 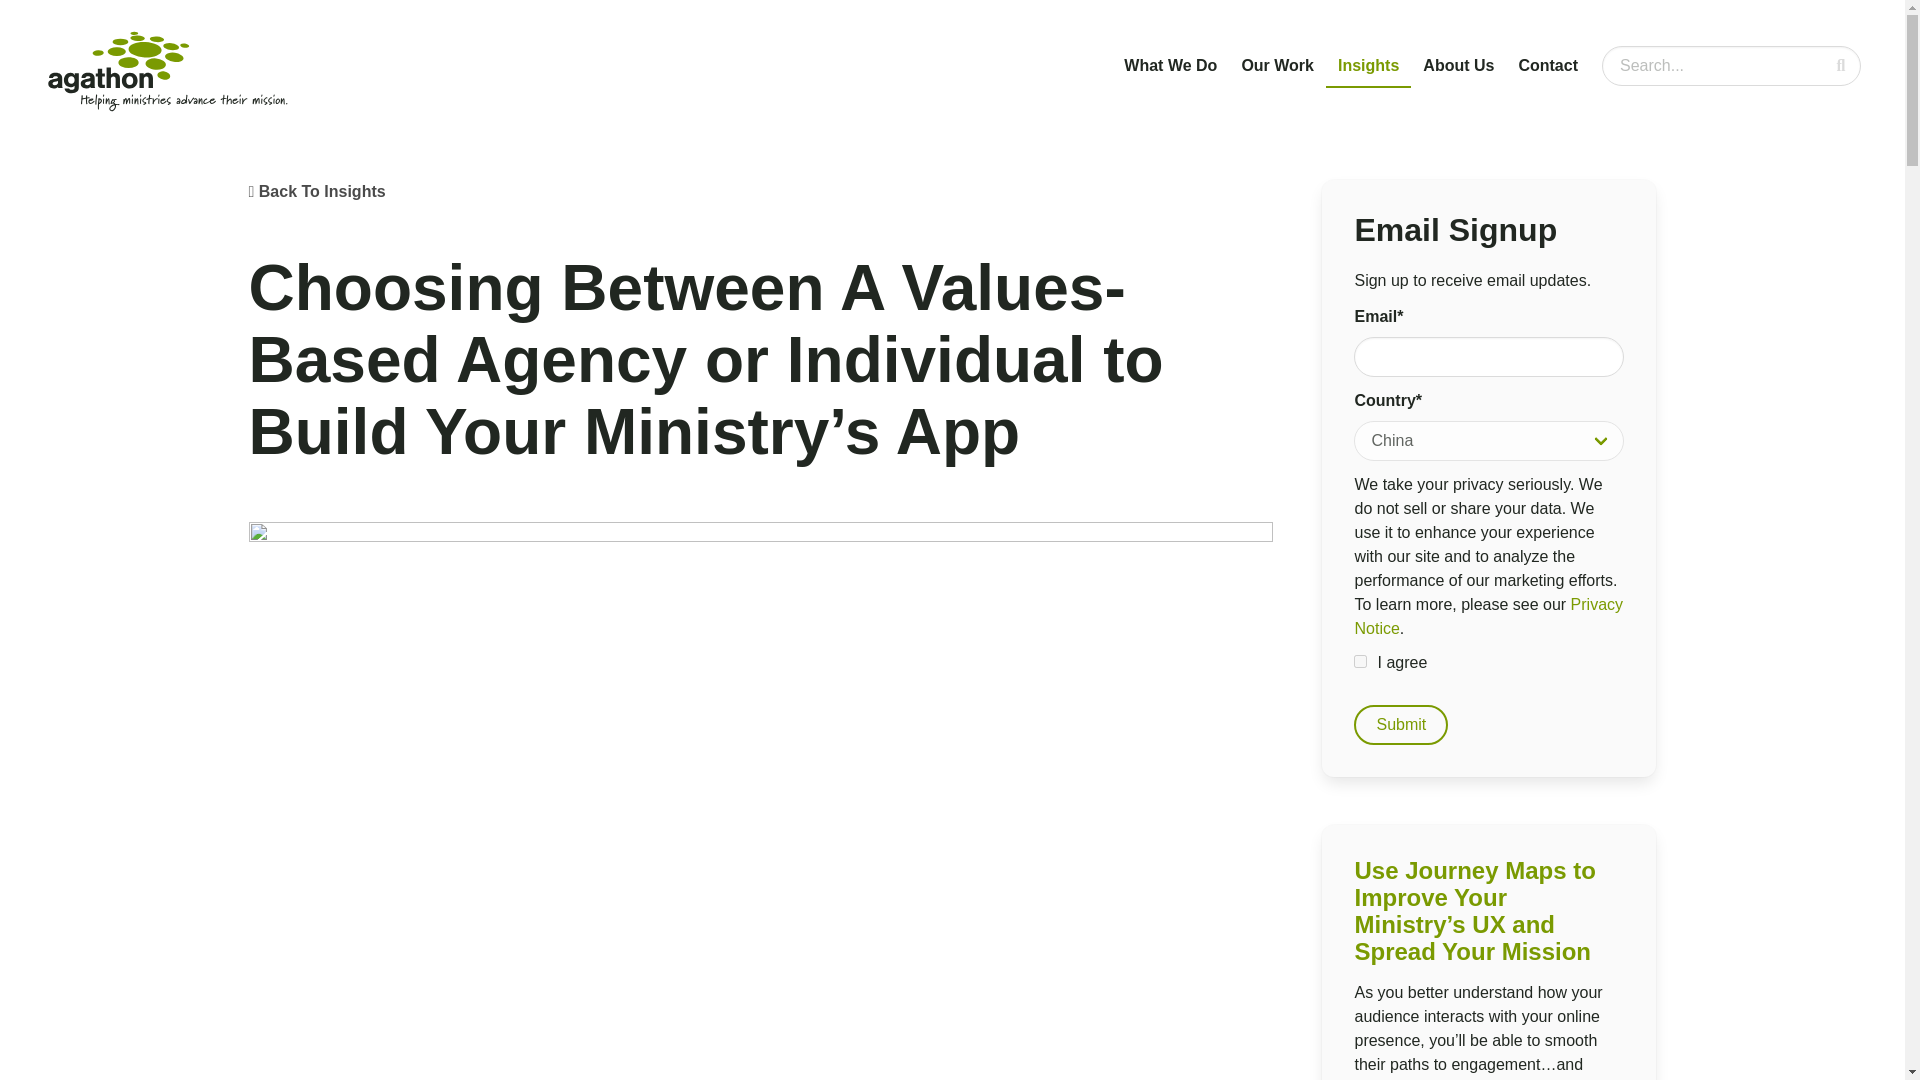 What do you see at coordinates (1547, 66) in the screenshot?
I see `Contact` at bounding box center [1547, 66].